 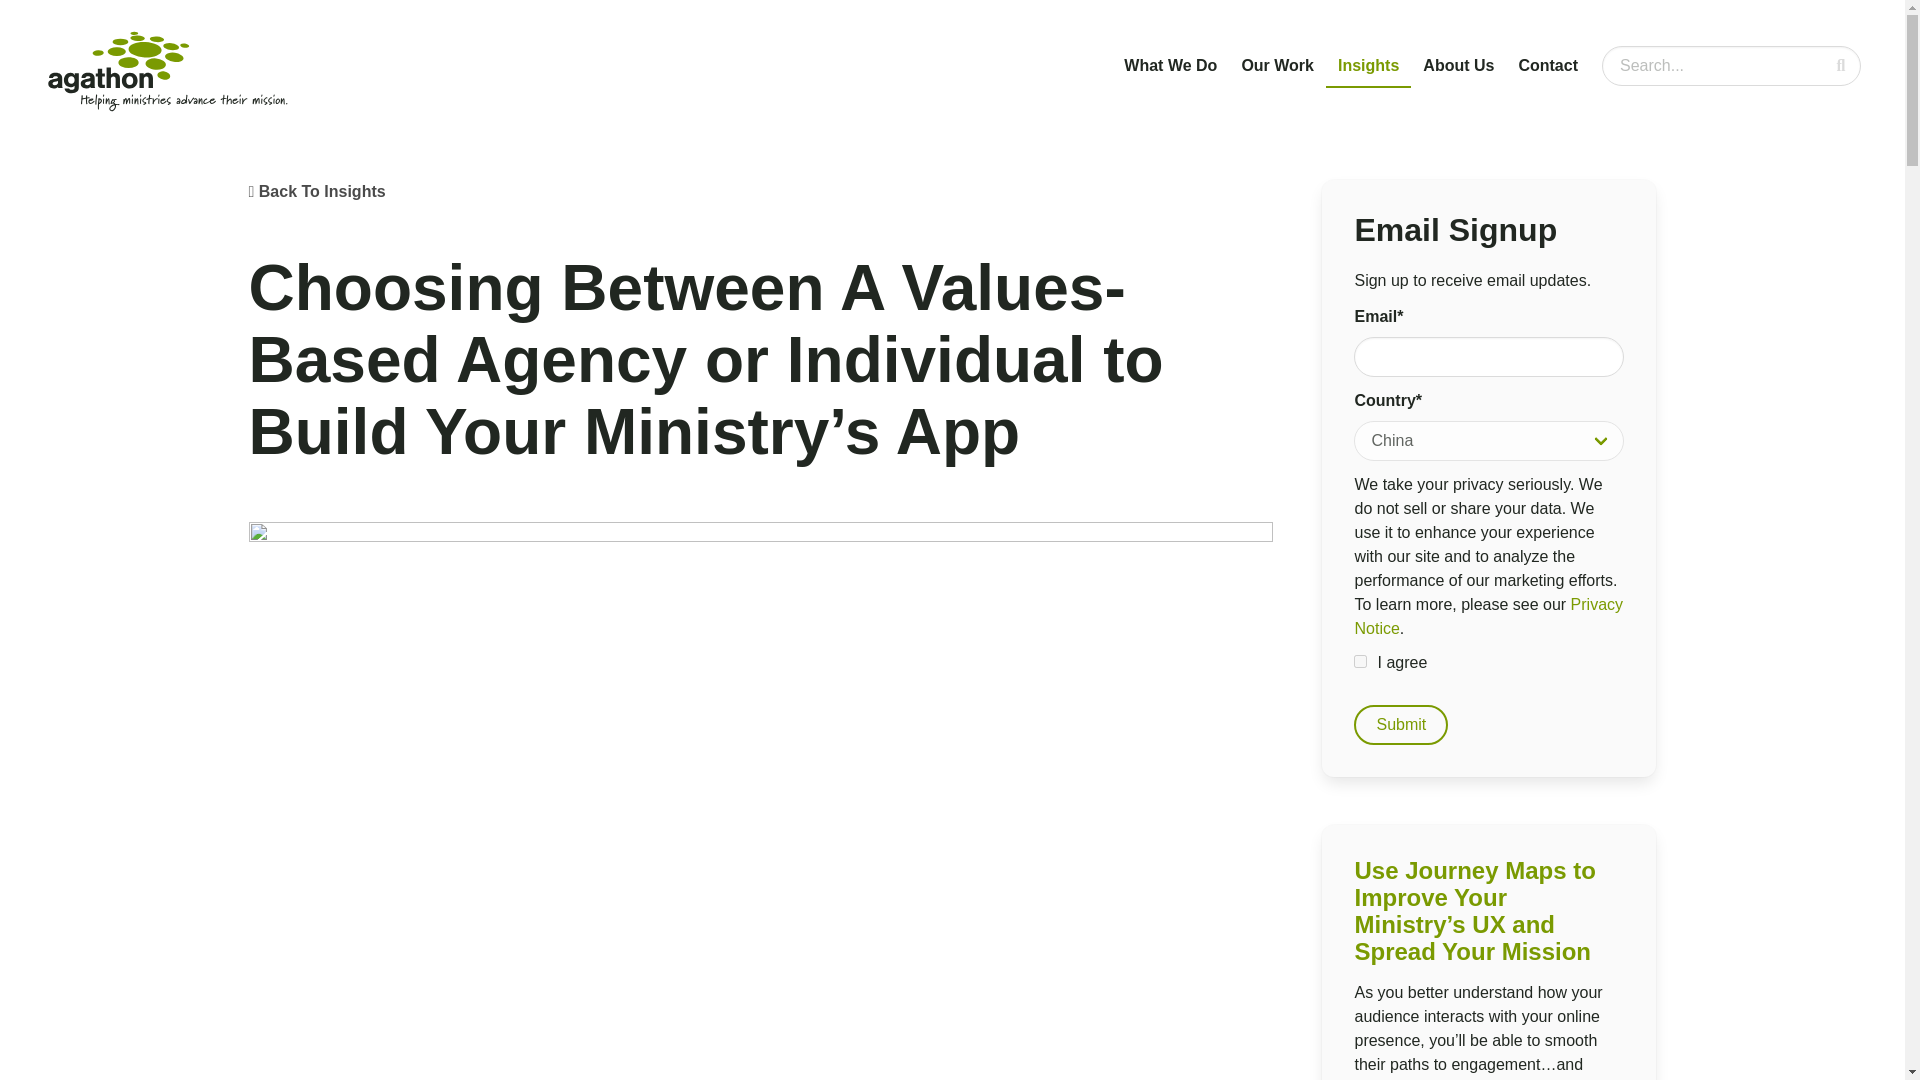 What do you see at coordinates (1547, 66) in the screenshot?
I see `Contact` at bounding box center [1547, 66].